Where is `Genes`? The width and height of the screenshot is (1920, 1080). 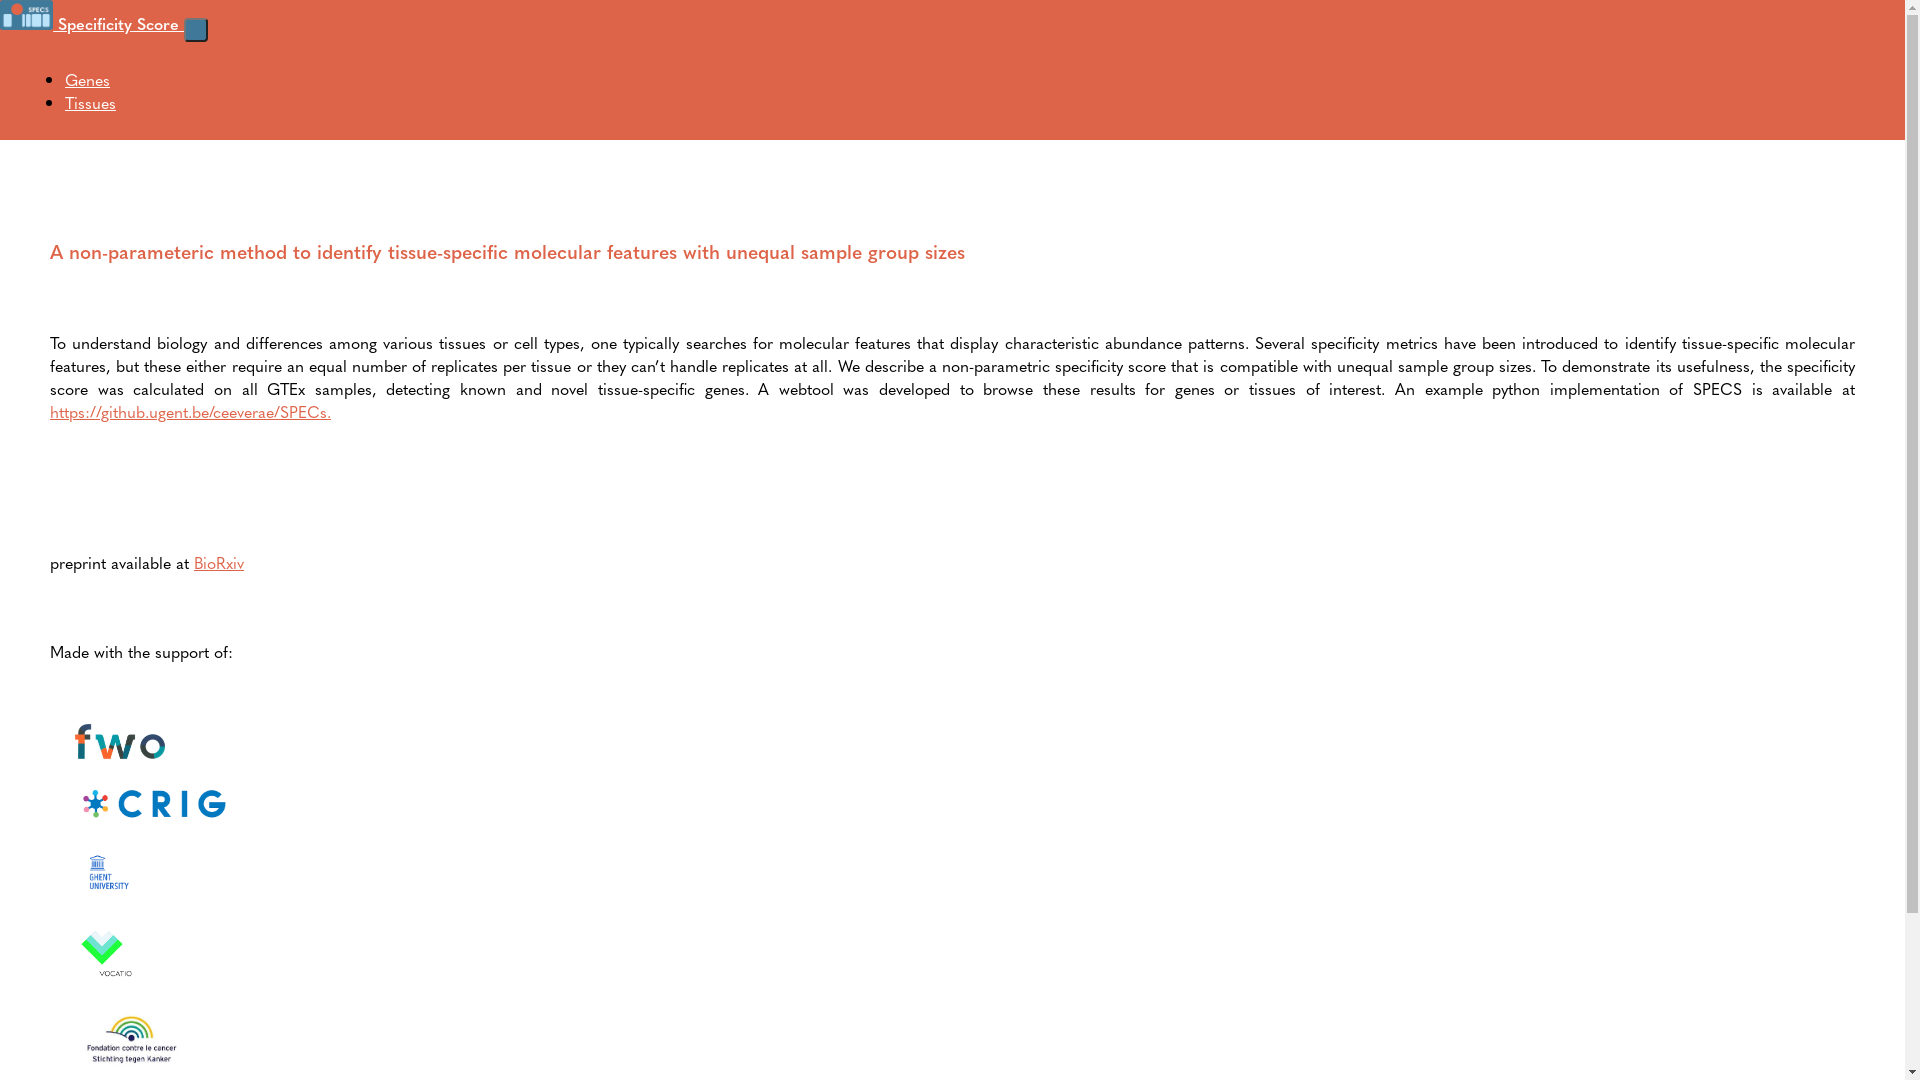 Genes is located at coordinates (88, 80).